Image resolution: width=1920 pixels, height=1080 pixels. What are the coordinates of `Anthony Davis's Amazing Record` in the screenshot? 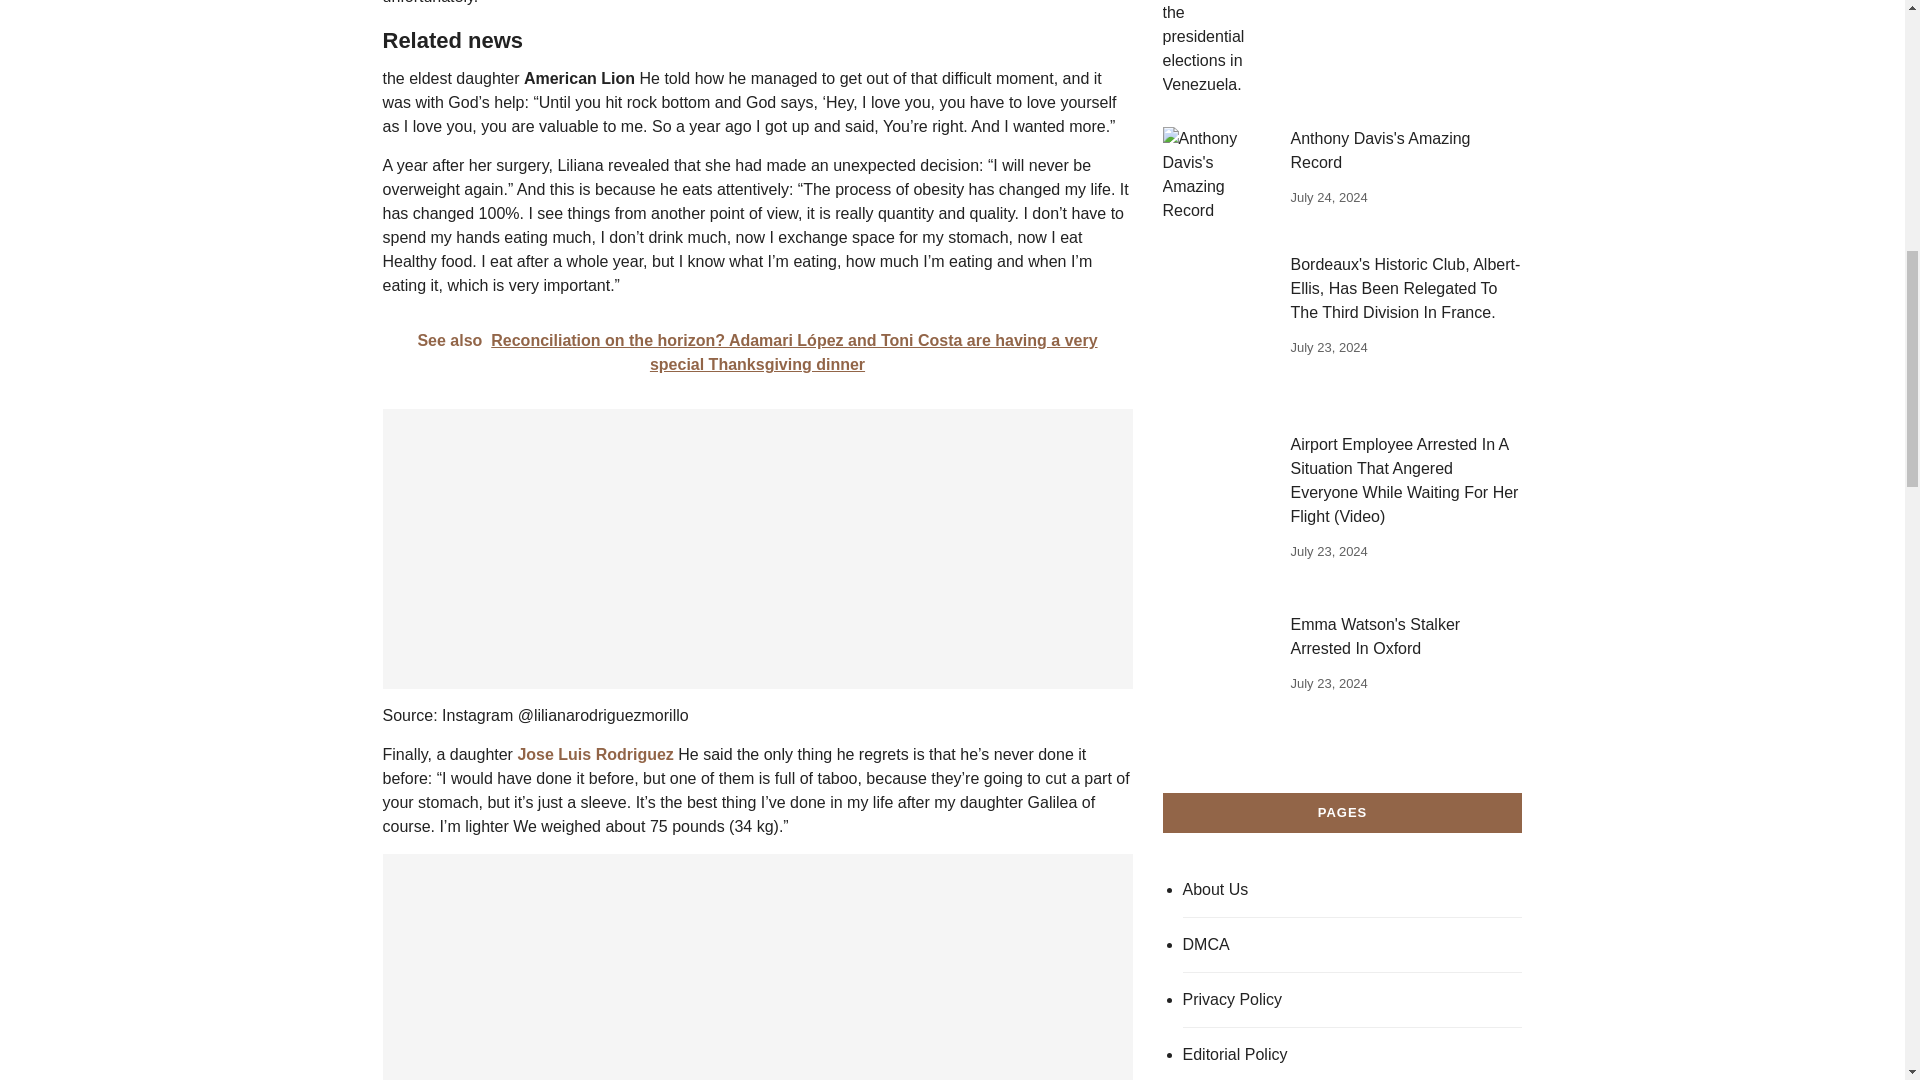 It's located at (1215, 174).